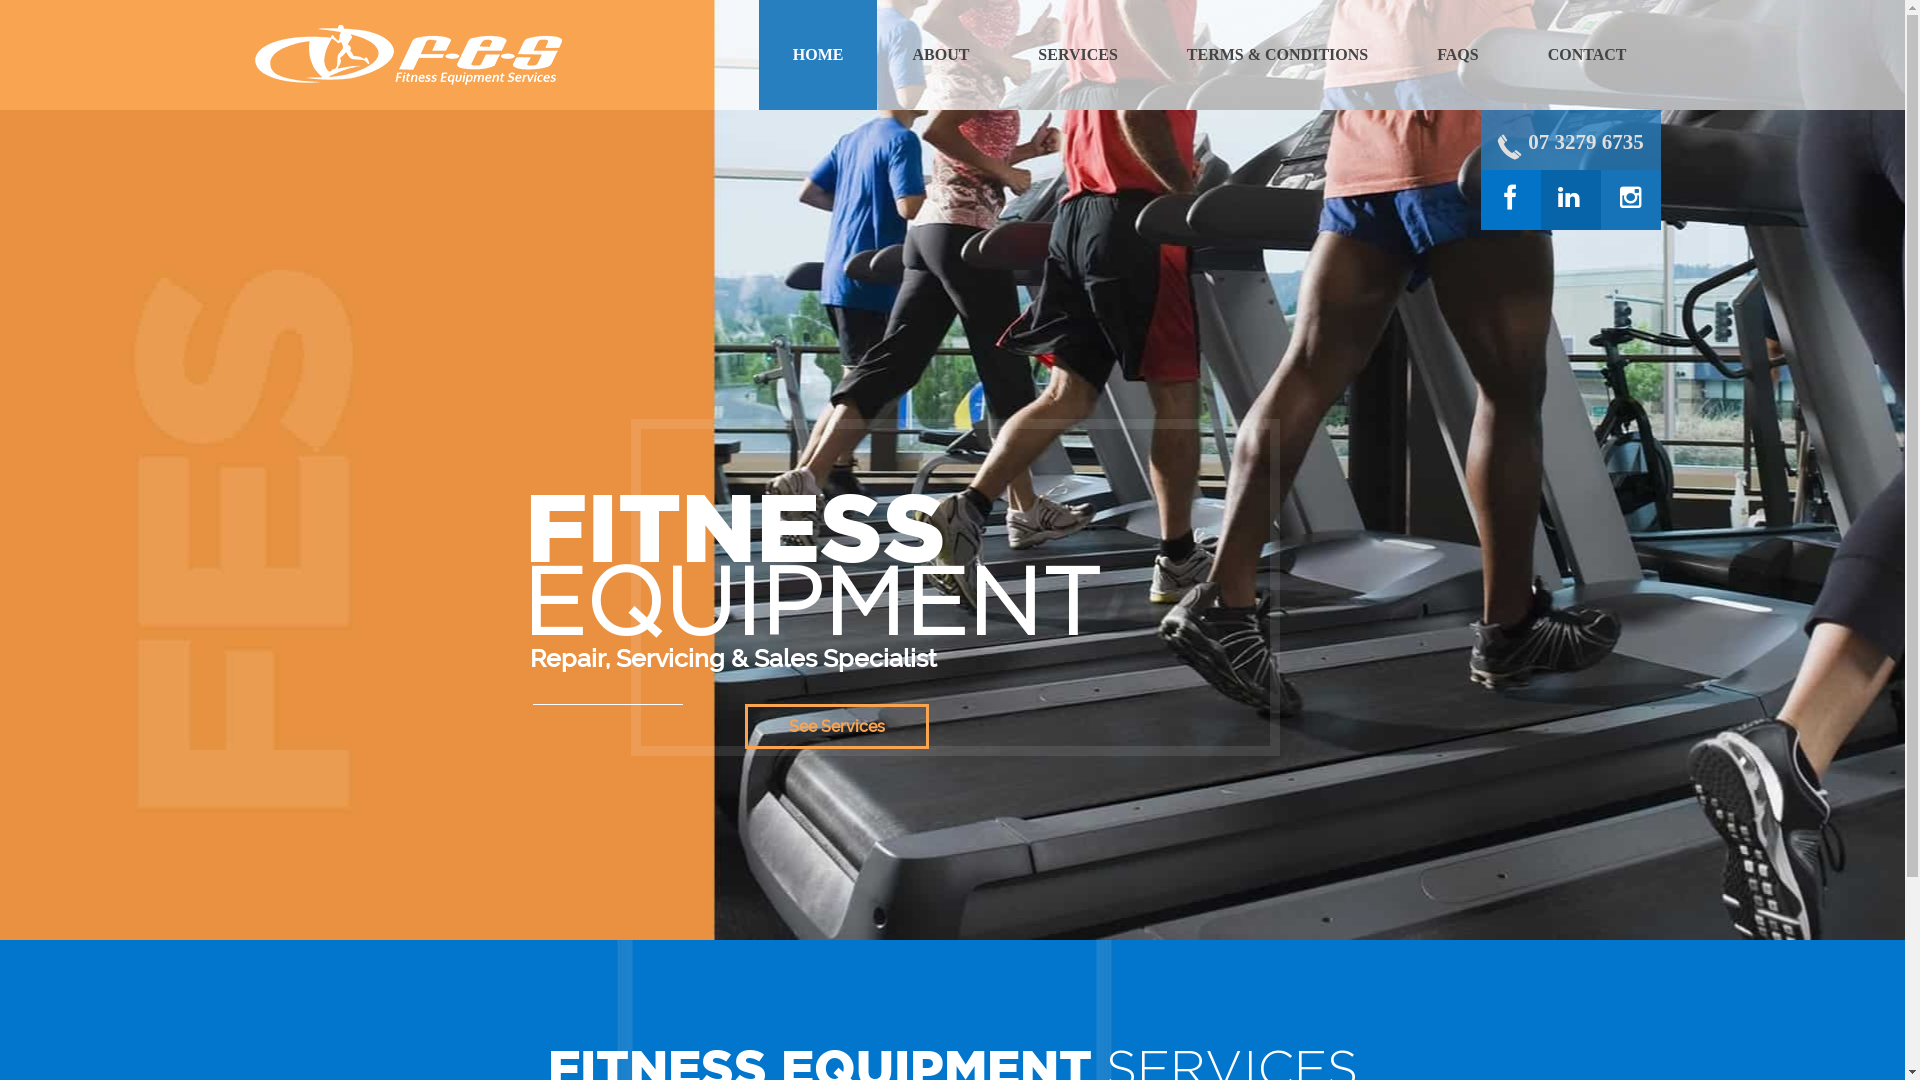 The height and width of the screenshot is (1080, 1920). Describe the element at coordinates (1492, 188) in the screenshot. I see `facebook` at that location.